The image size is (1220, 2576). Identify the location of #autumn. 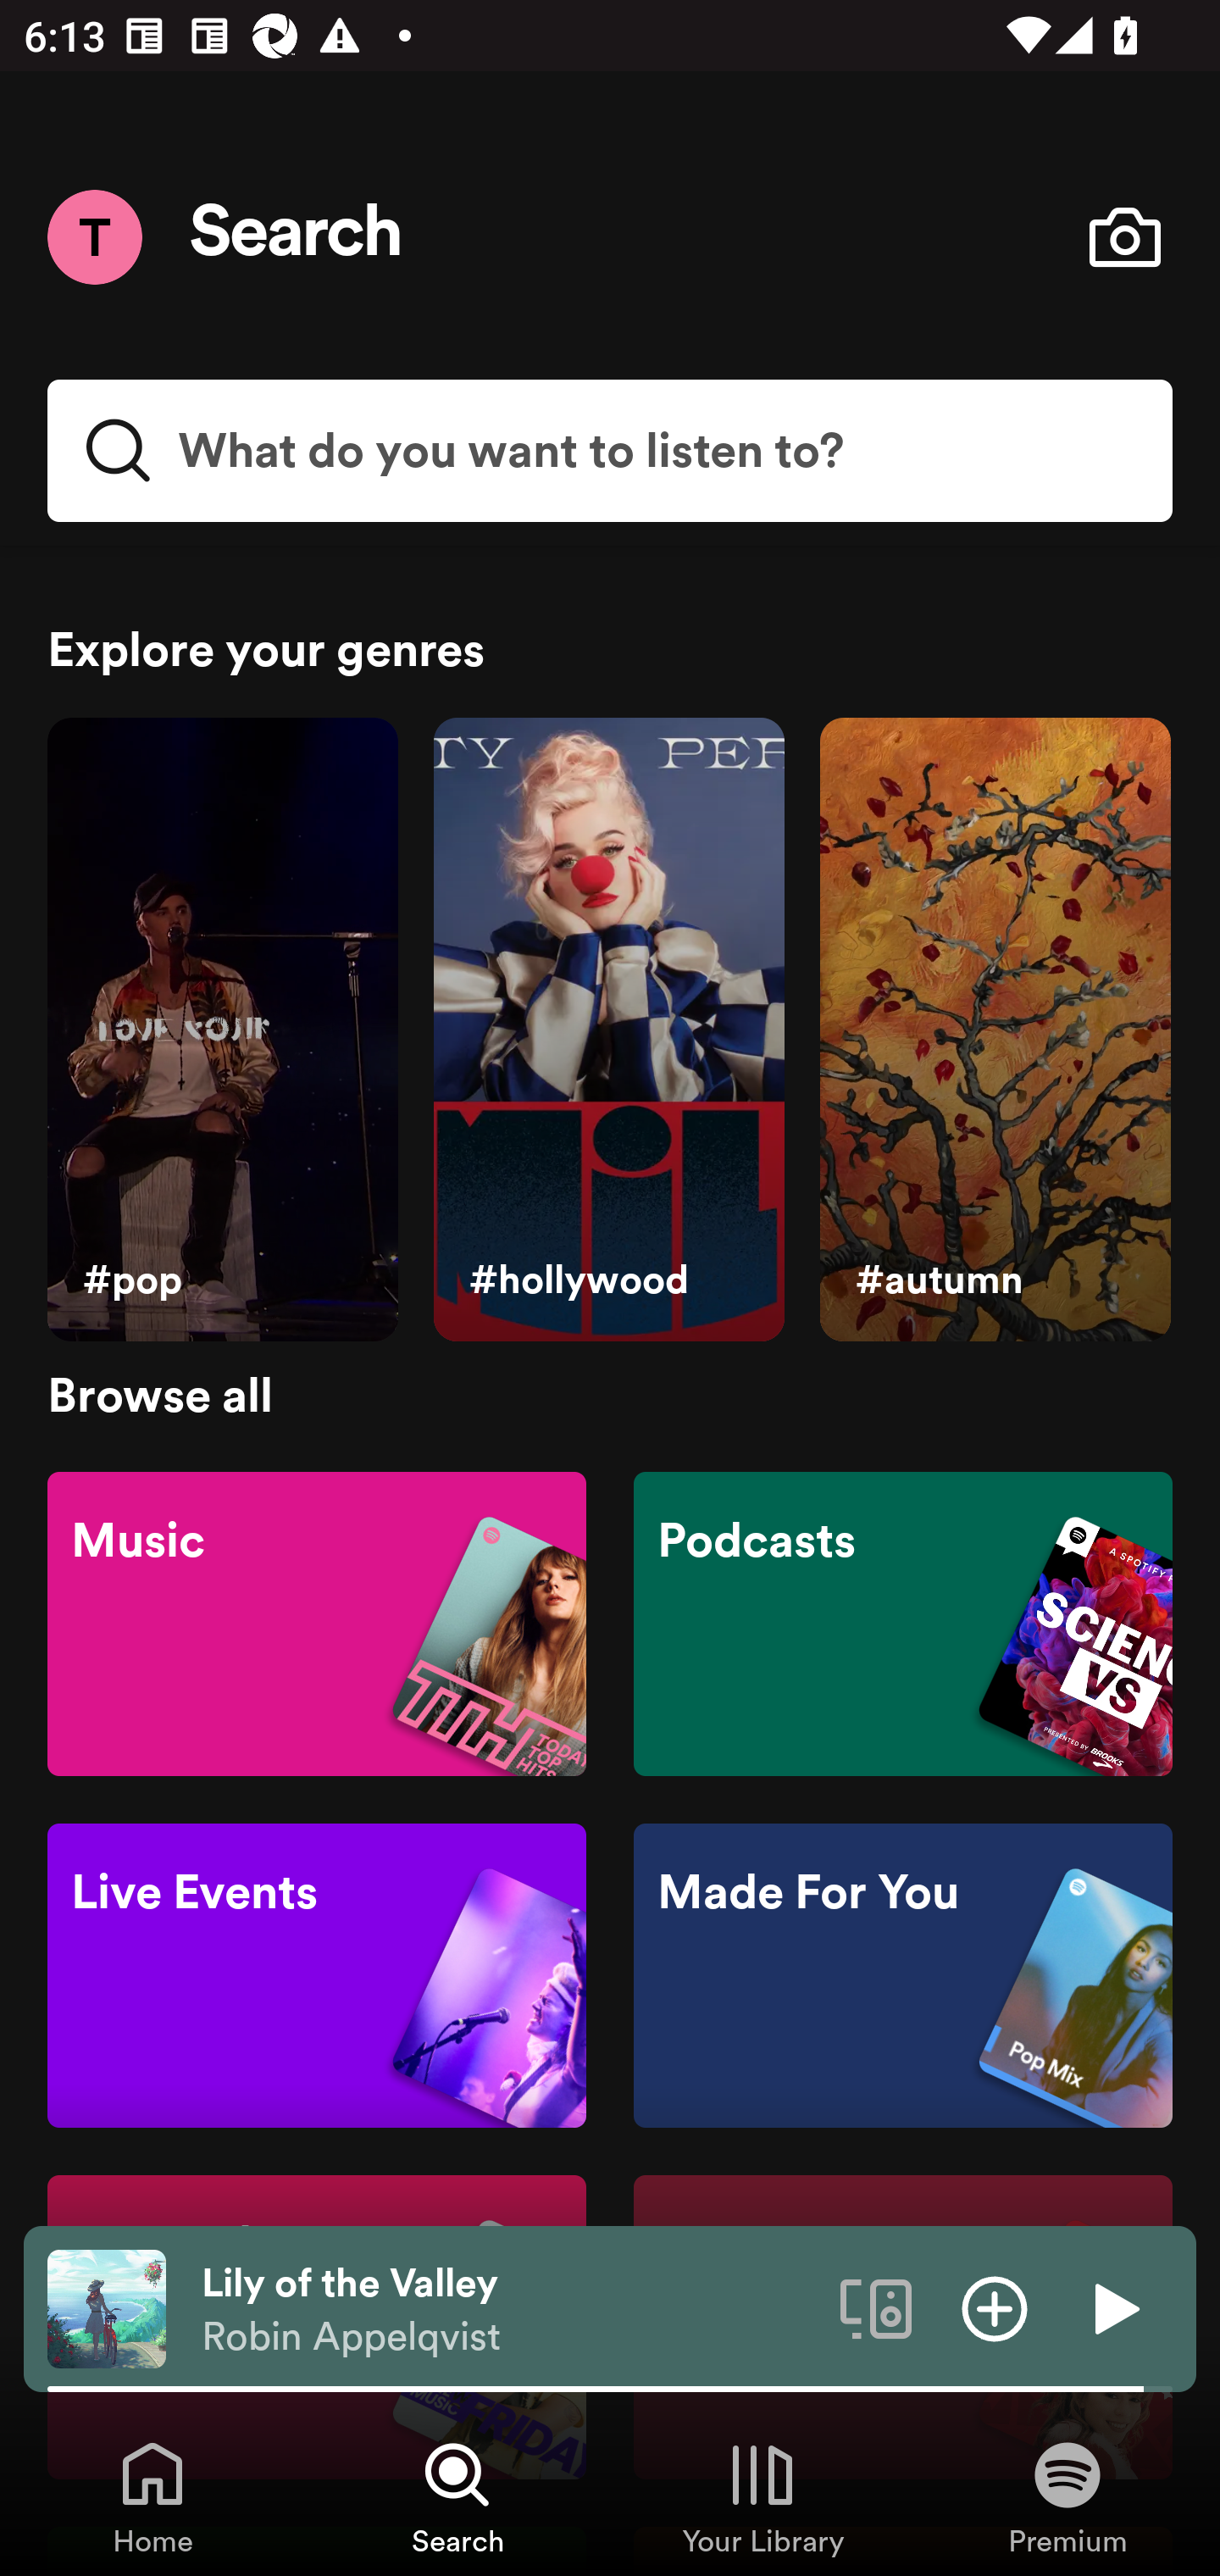
(995, 1030).